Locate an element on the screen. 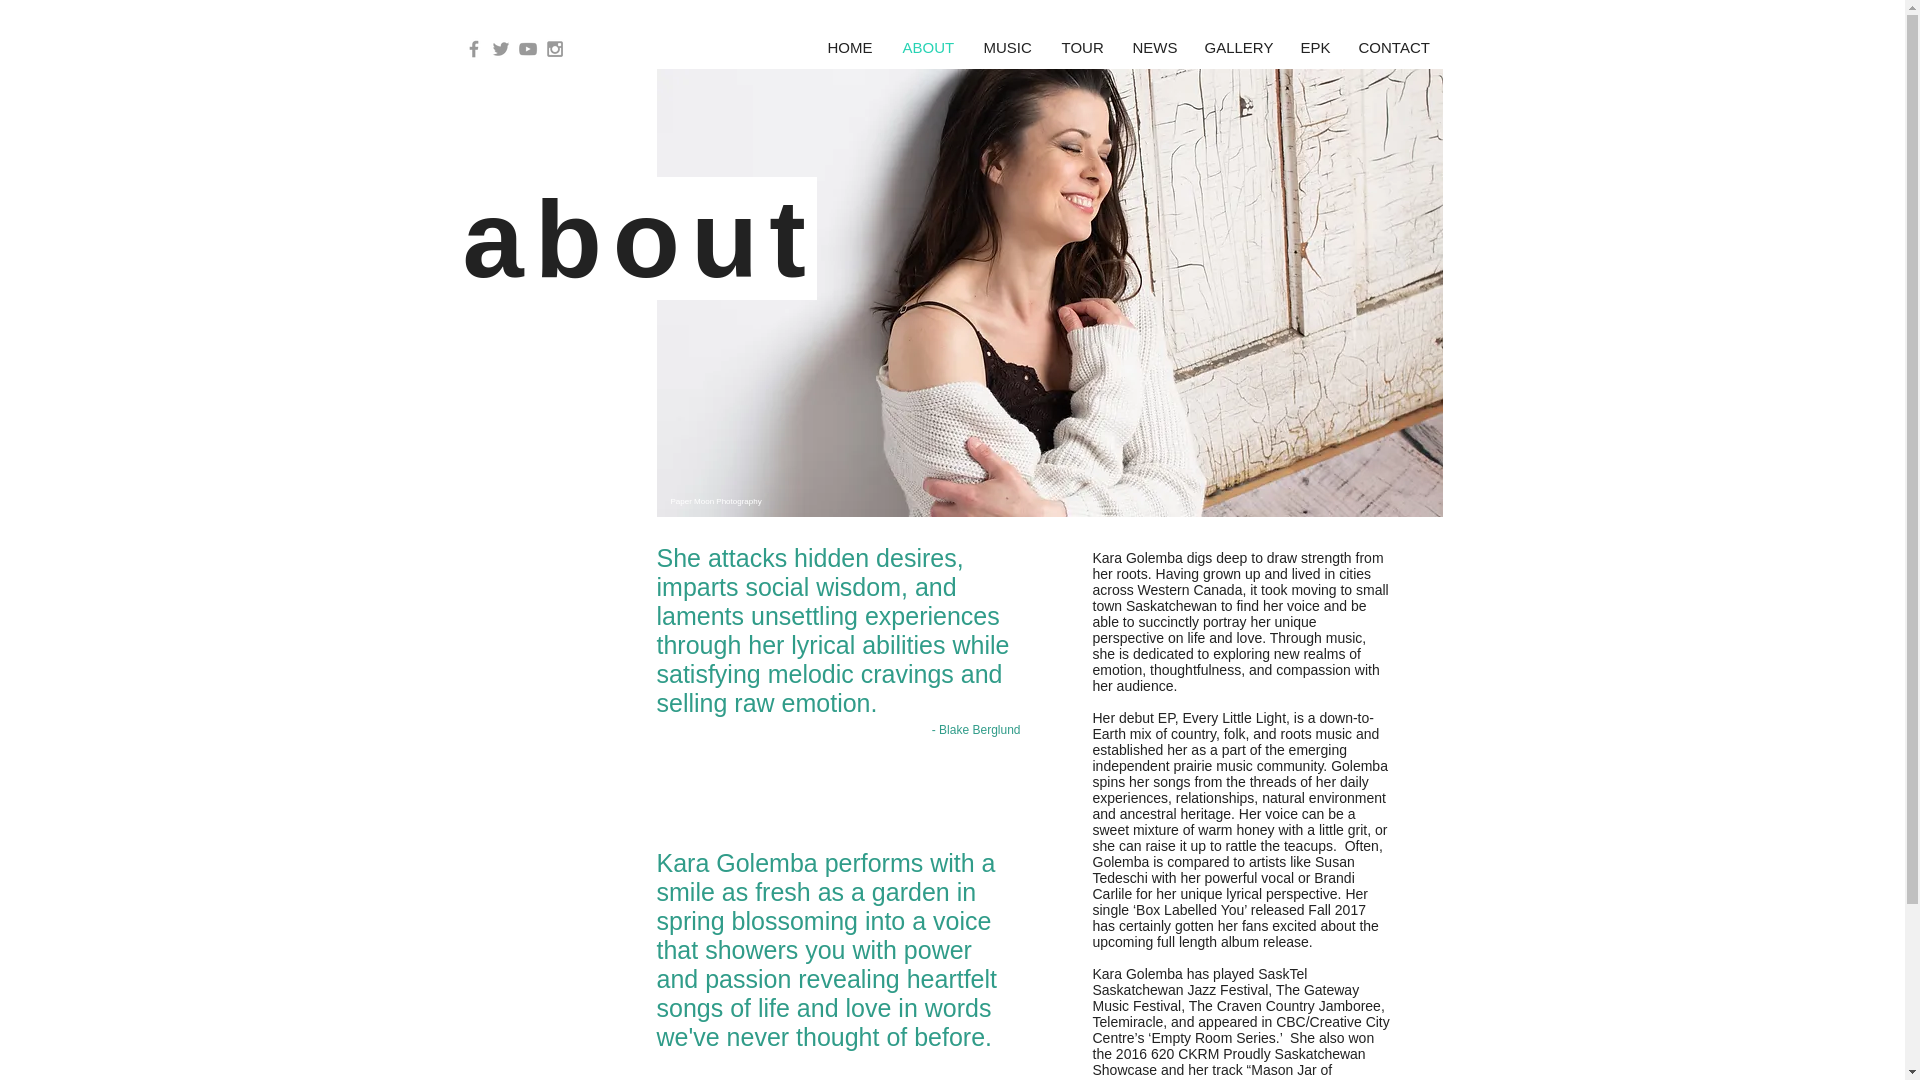 This screenshot has height=1080, width=1920. ABOUT is located at coordinates (928, 47).